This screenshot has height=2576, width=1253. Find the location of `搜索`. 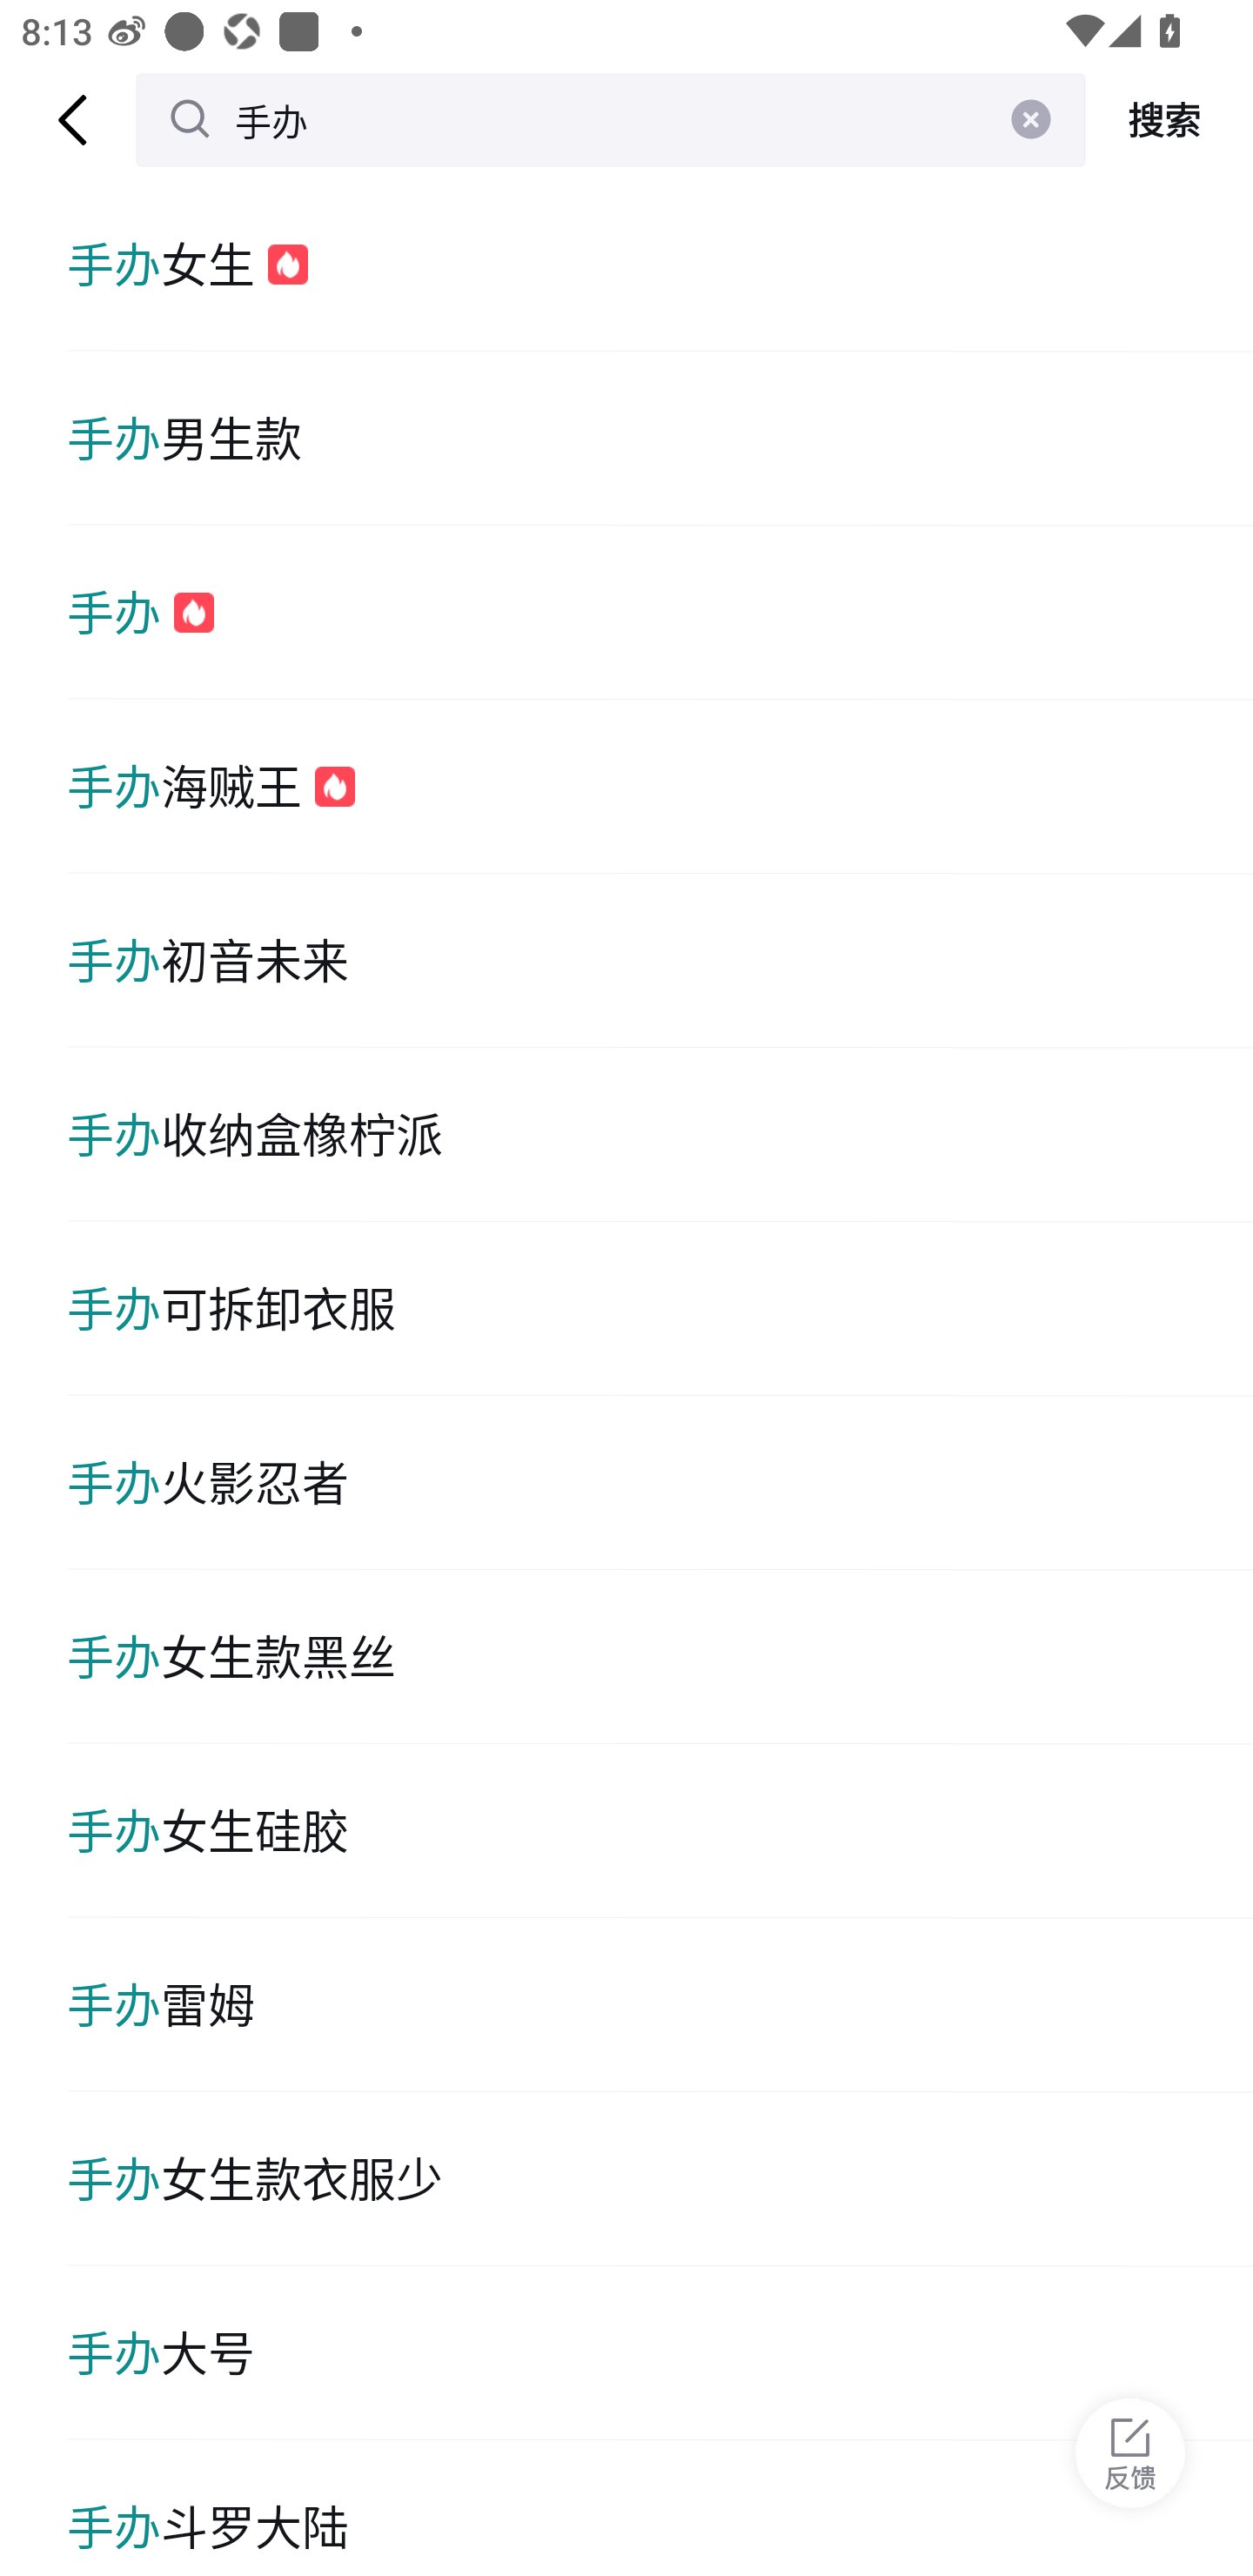

搜索 is located at coordinates (1169, 120).